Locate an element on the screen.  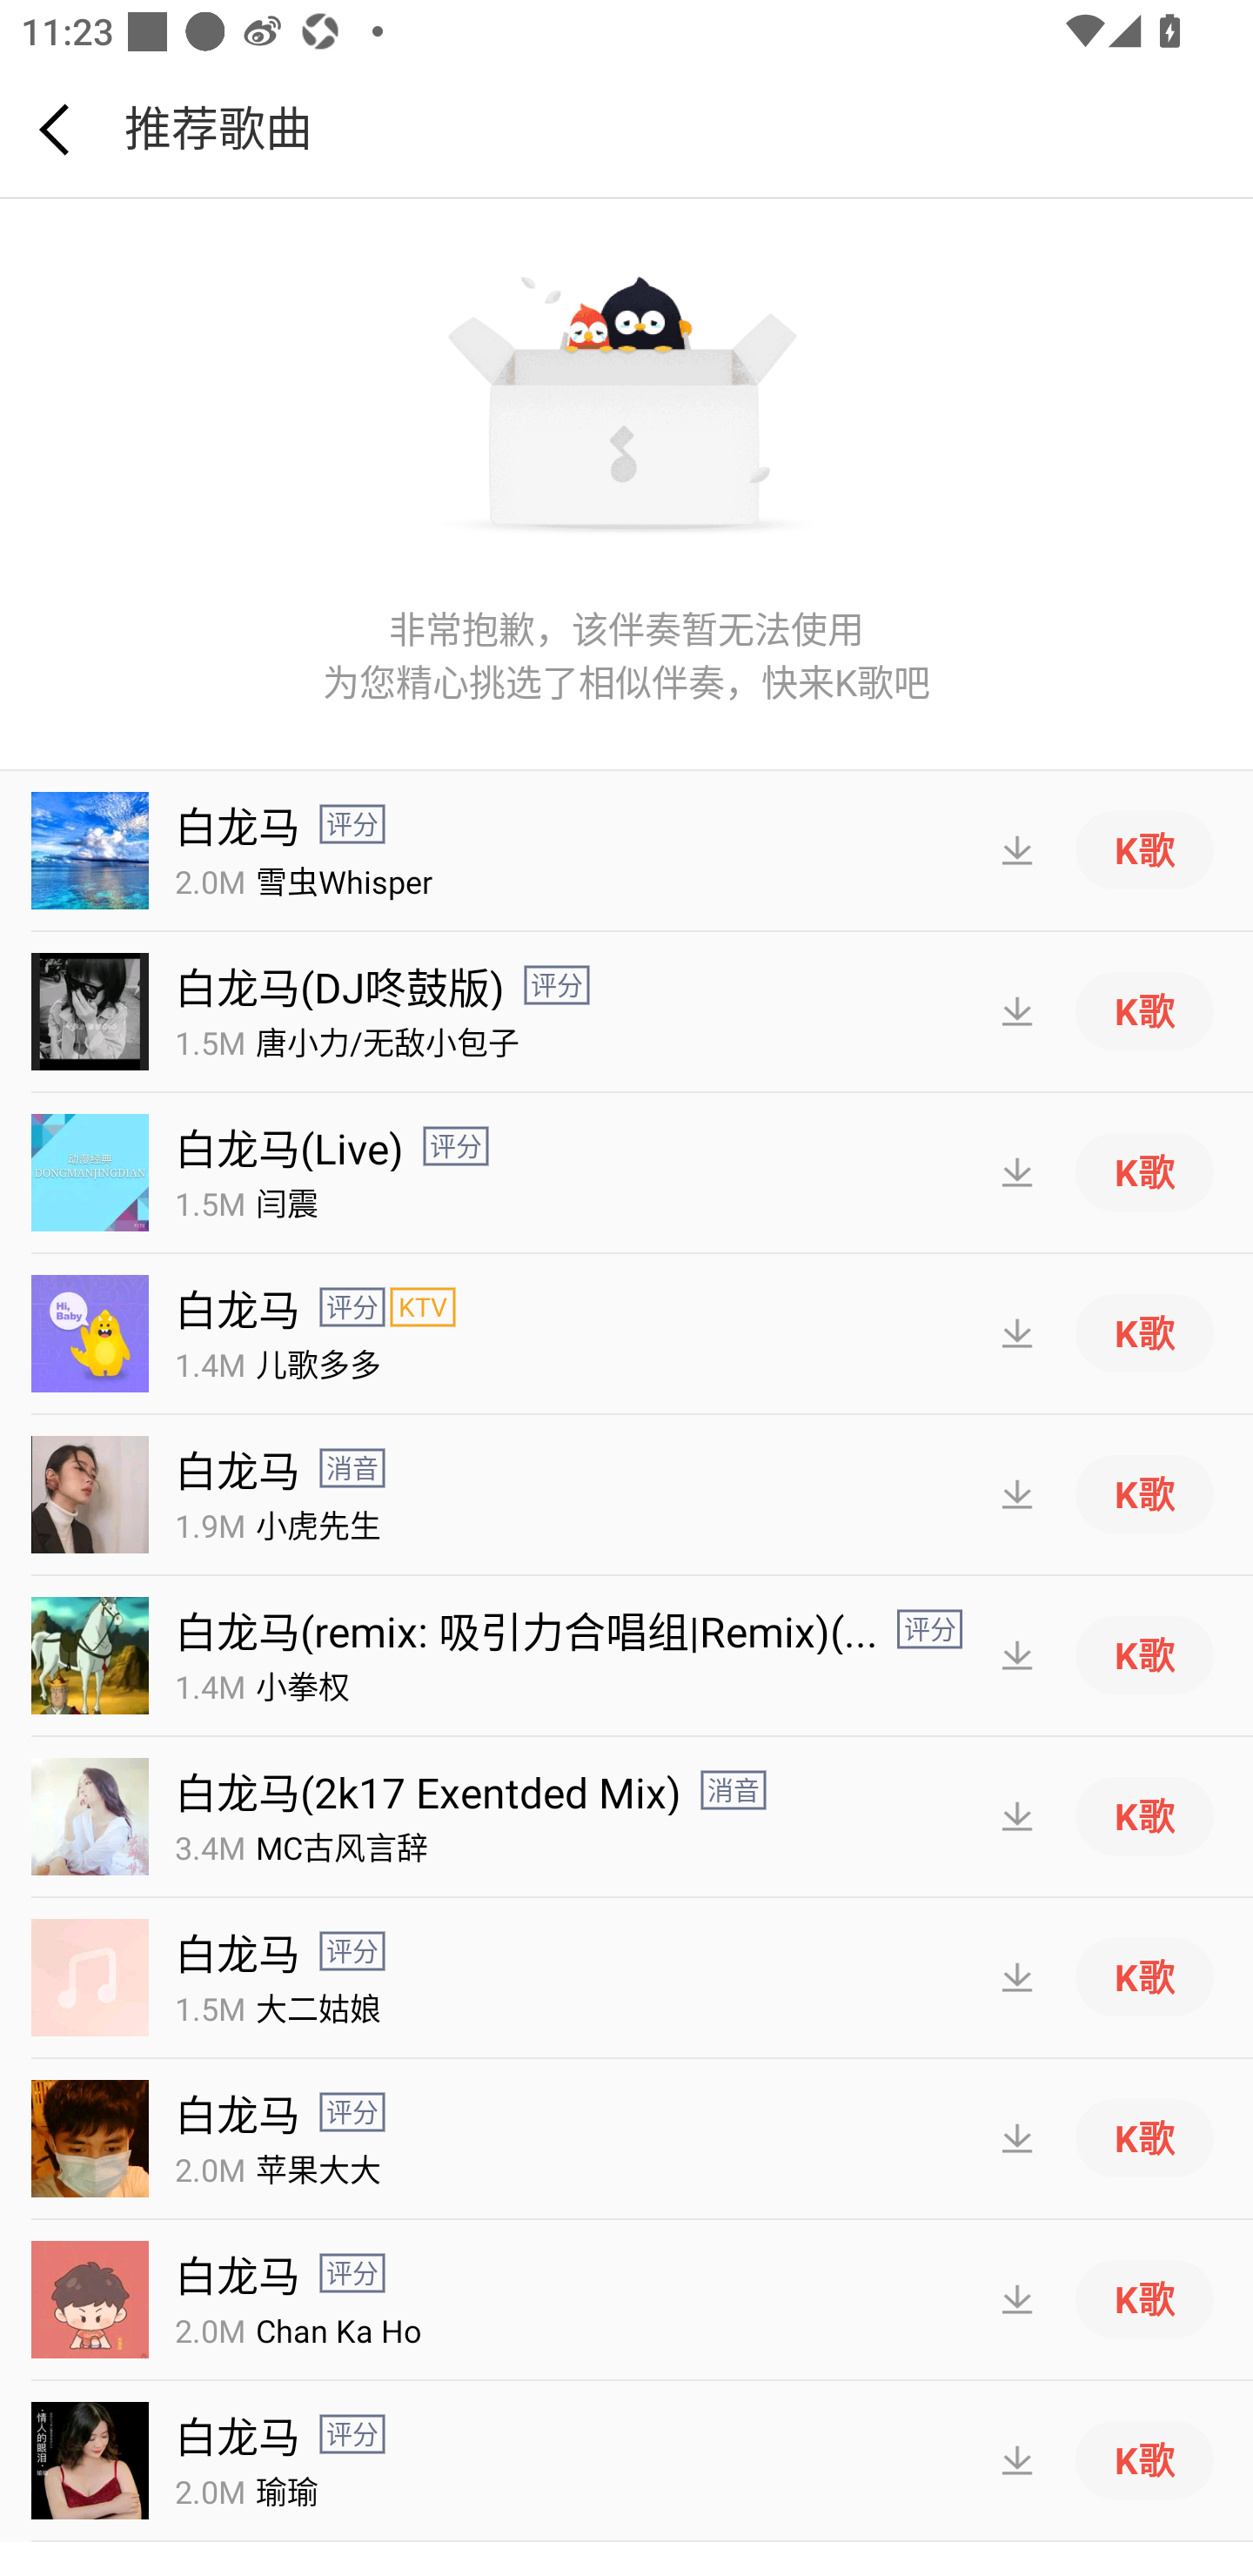
2.0M 瑜瑜 K歌 is located at coordinates (626, 2461).